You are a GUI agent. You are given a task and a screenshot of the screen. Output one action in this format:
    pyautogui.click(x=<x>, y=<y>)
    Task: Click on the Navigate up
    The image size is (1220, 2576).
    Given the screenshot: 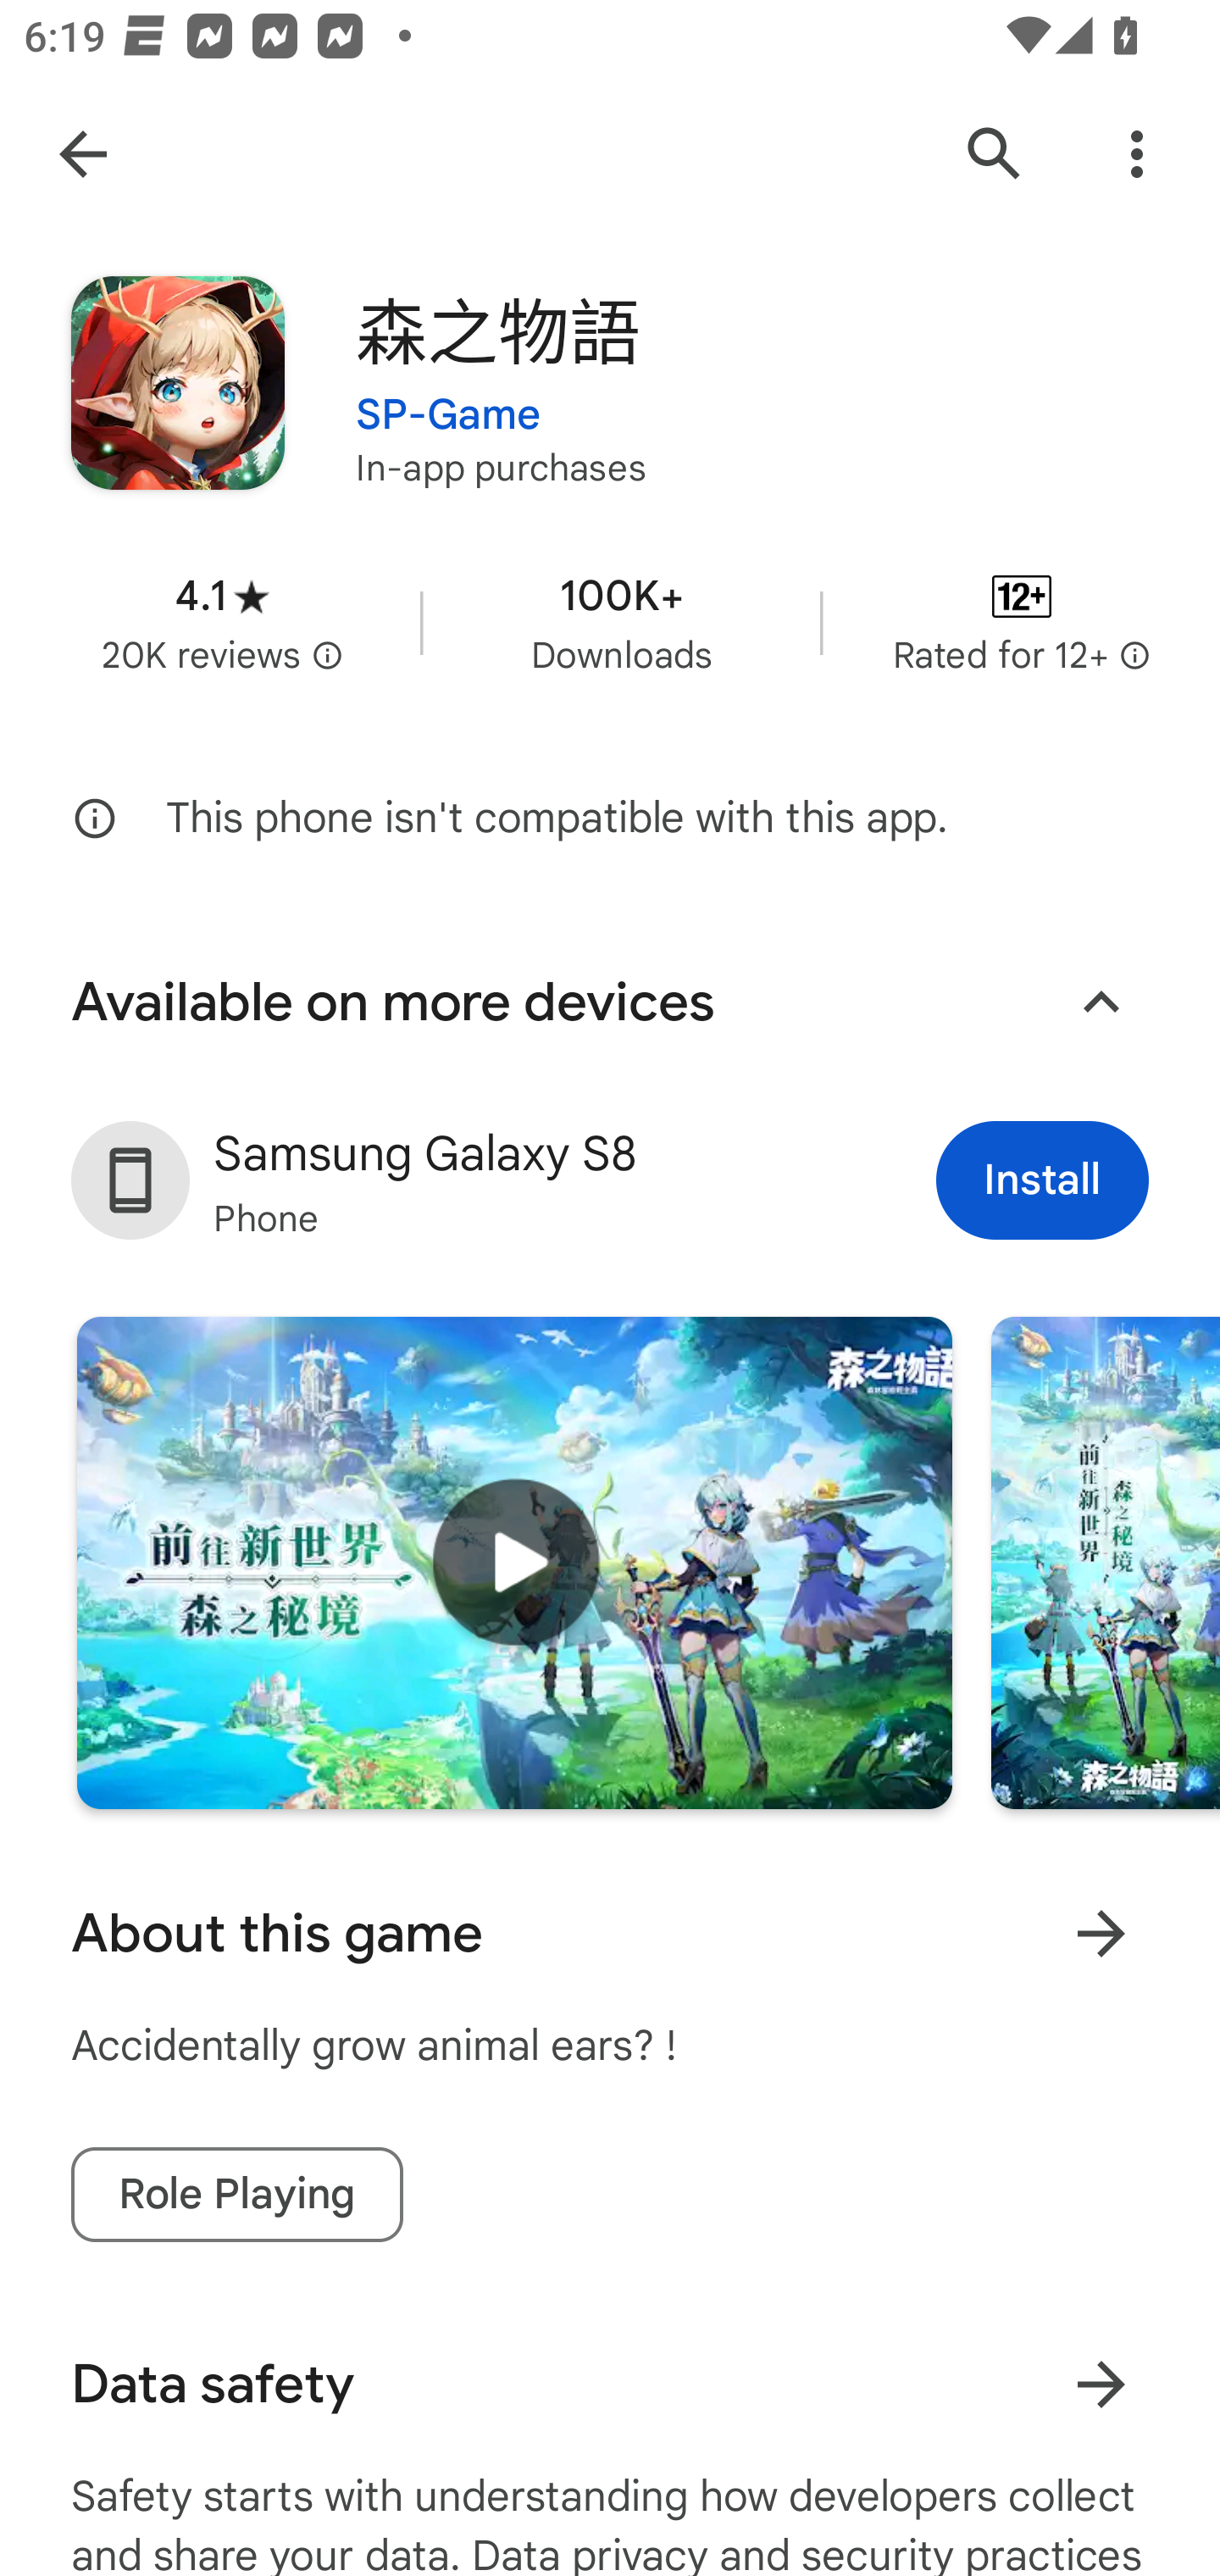 What is the action you would take?
    pyautogui.click(x=83, y=154)
    